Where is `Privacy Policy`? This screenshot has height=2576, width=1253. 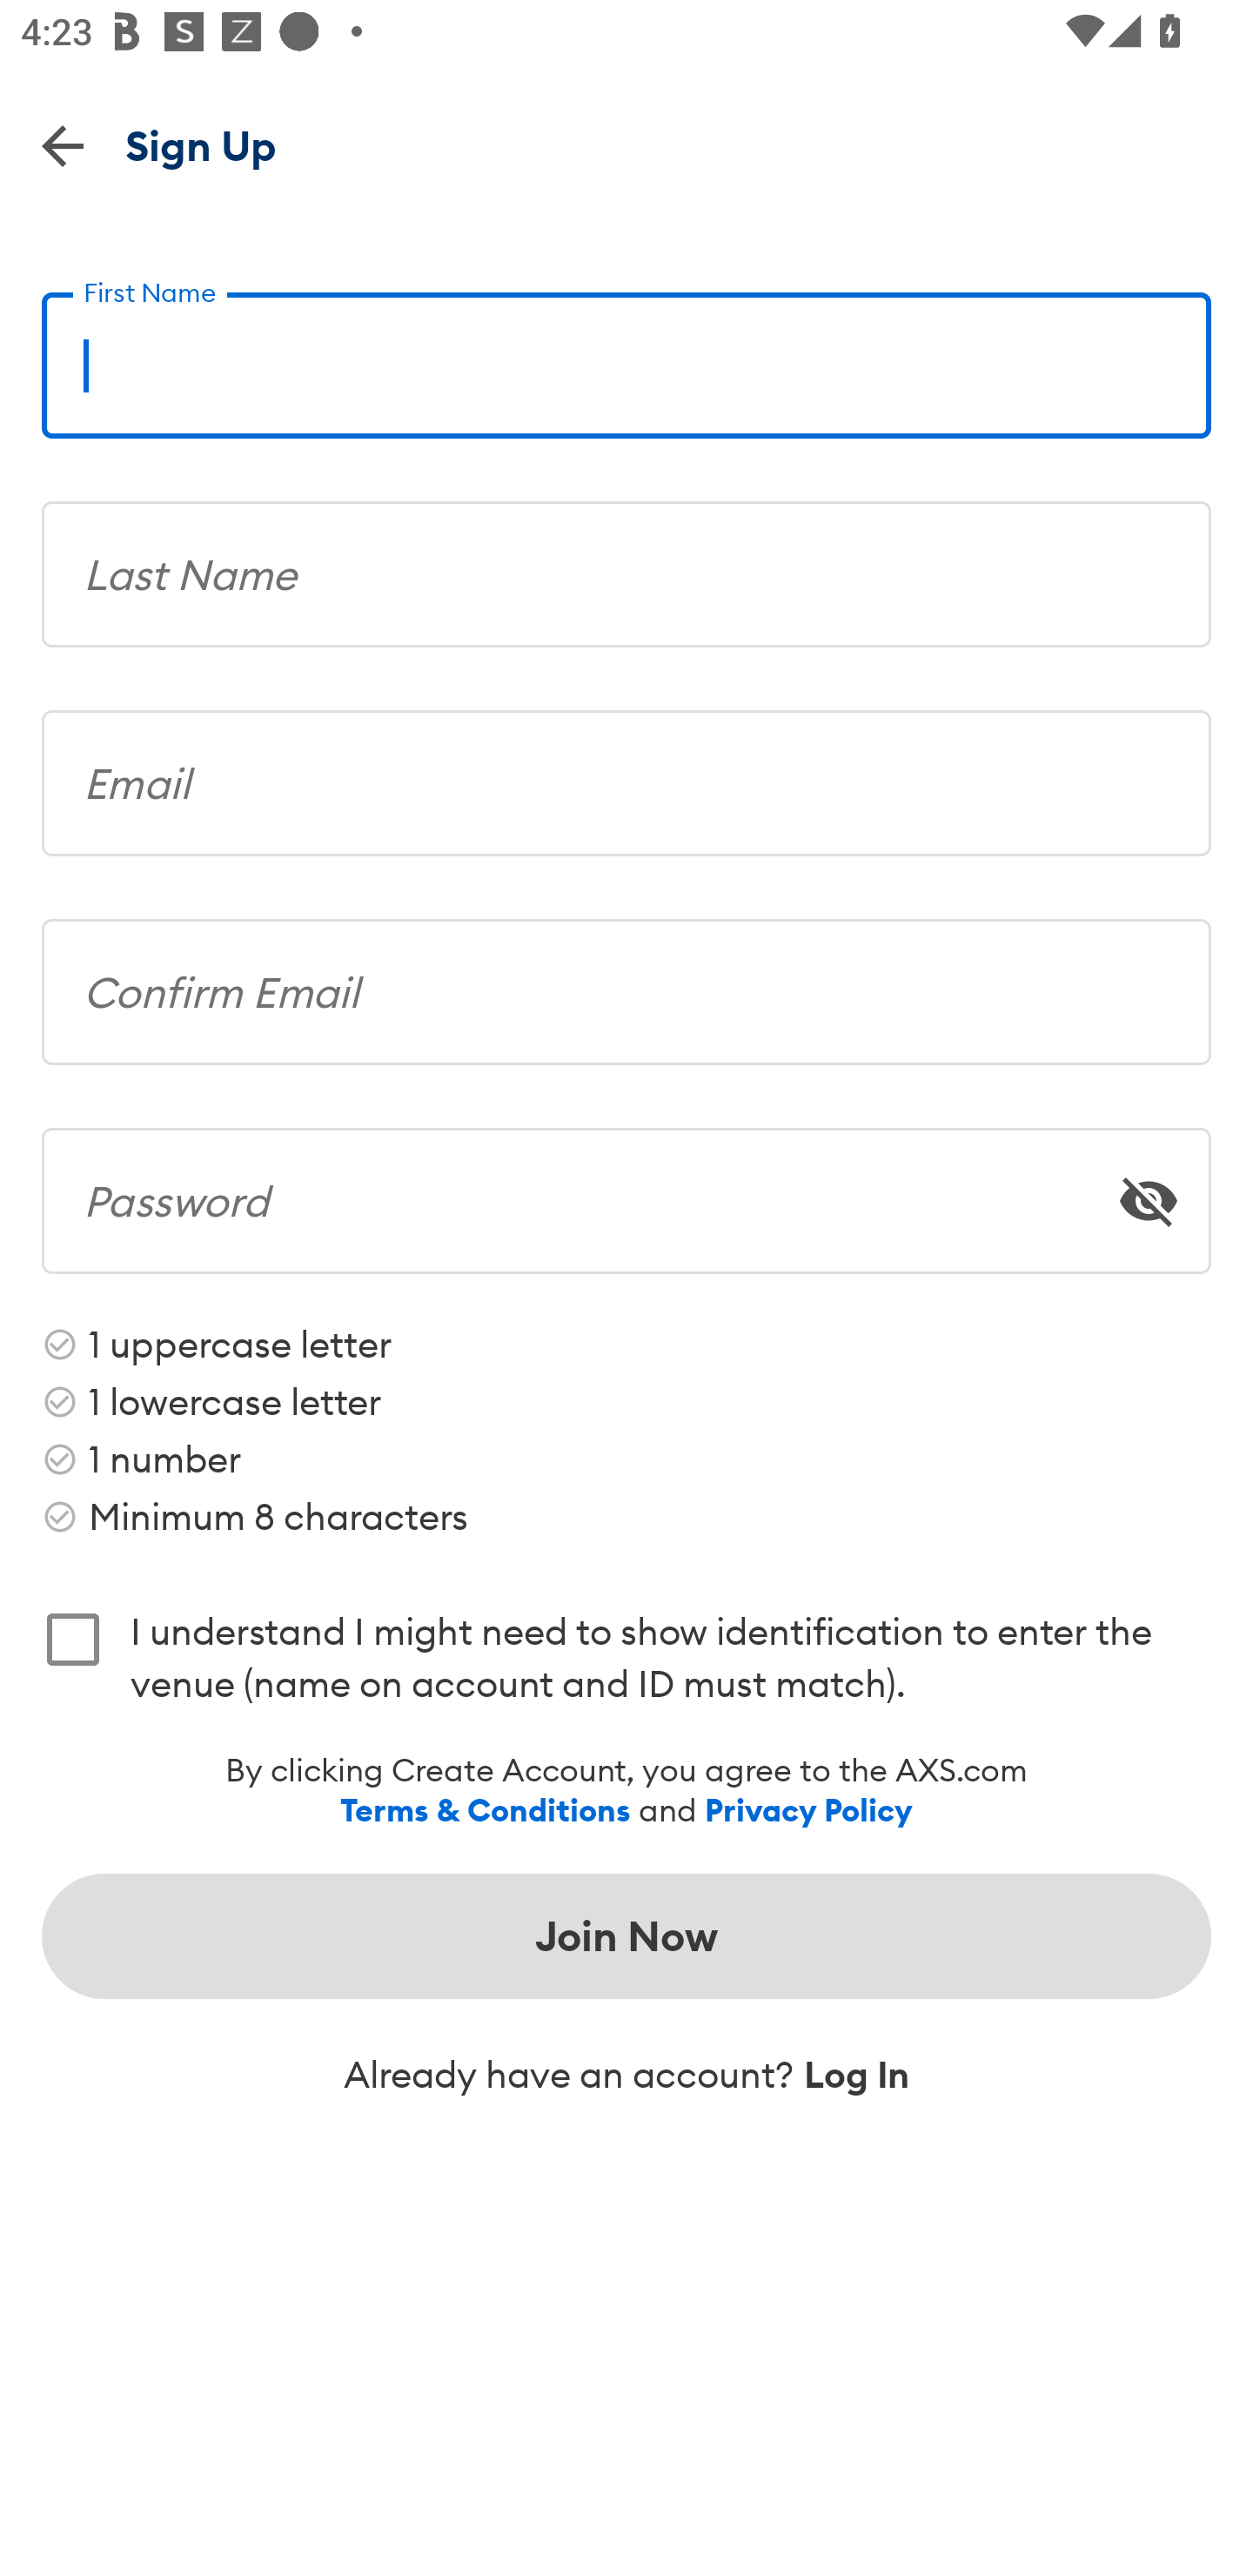
Privacy Policy is located at coordinates (807, 1810).